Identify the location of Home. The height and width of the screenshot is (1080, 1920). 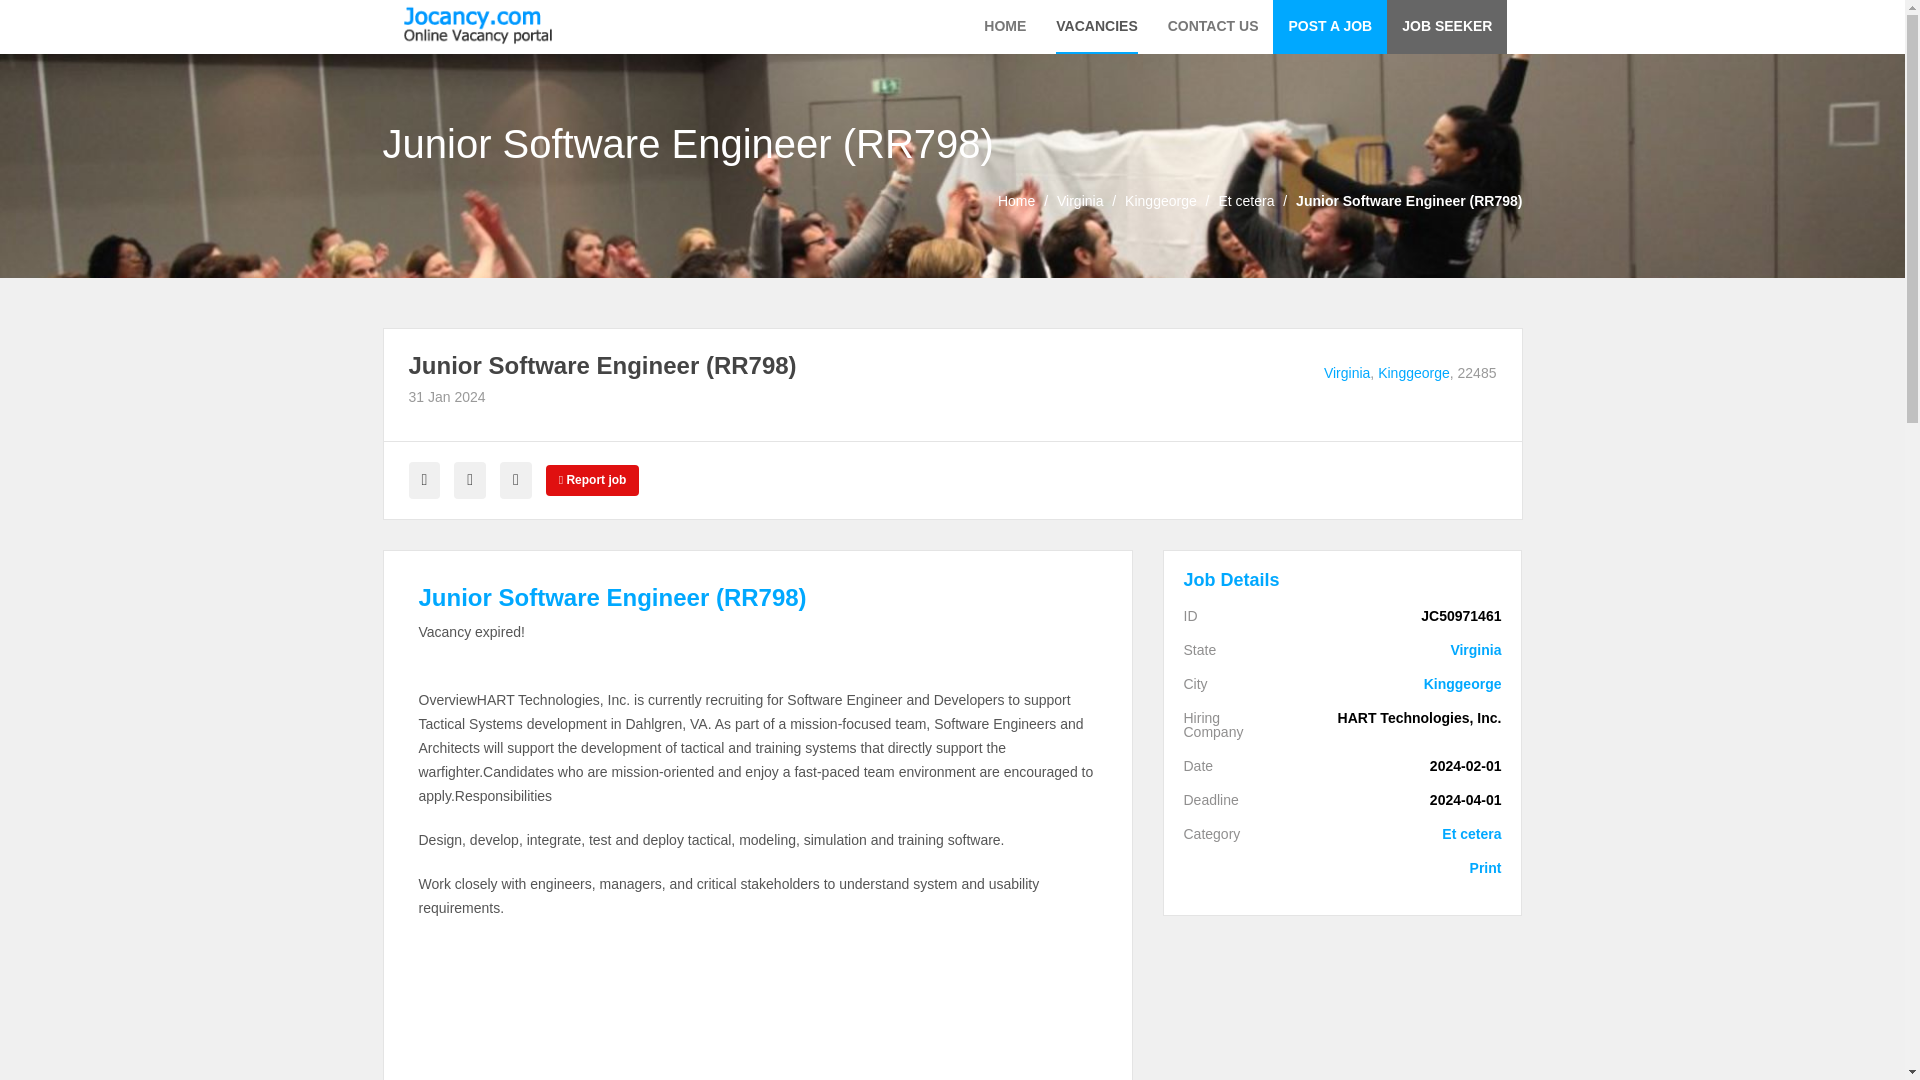
(1016, 201).